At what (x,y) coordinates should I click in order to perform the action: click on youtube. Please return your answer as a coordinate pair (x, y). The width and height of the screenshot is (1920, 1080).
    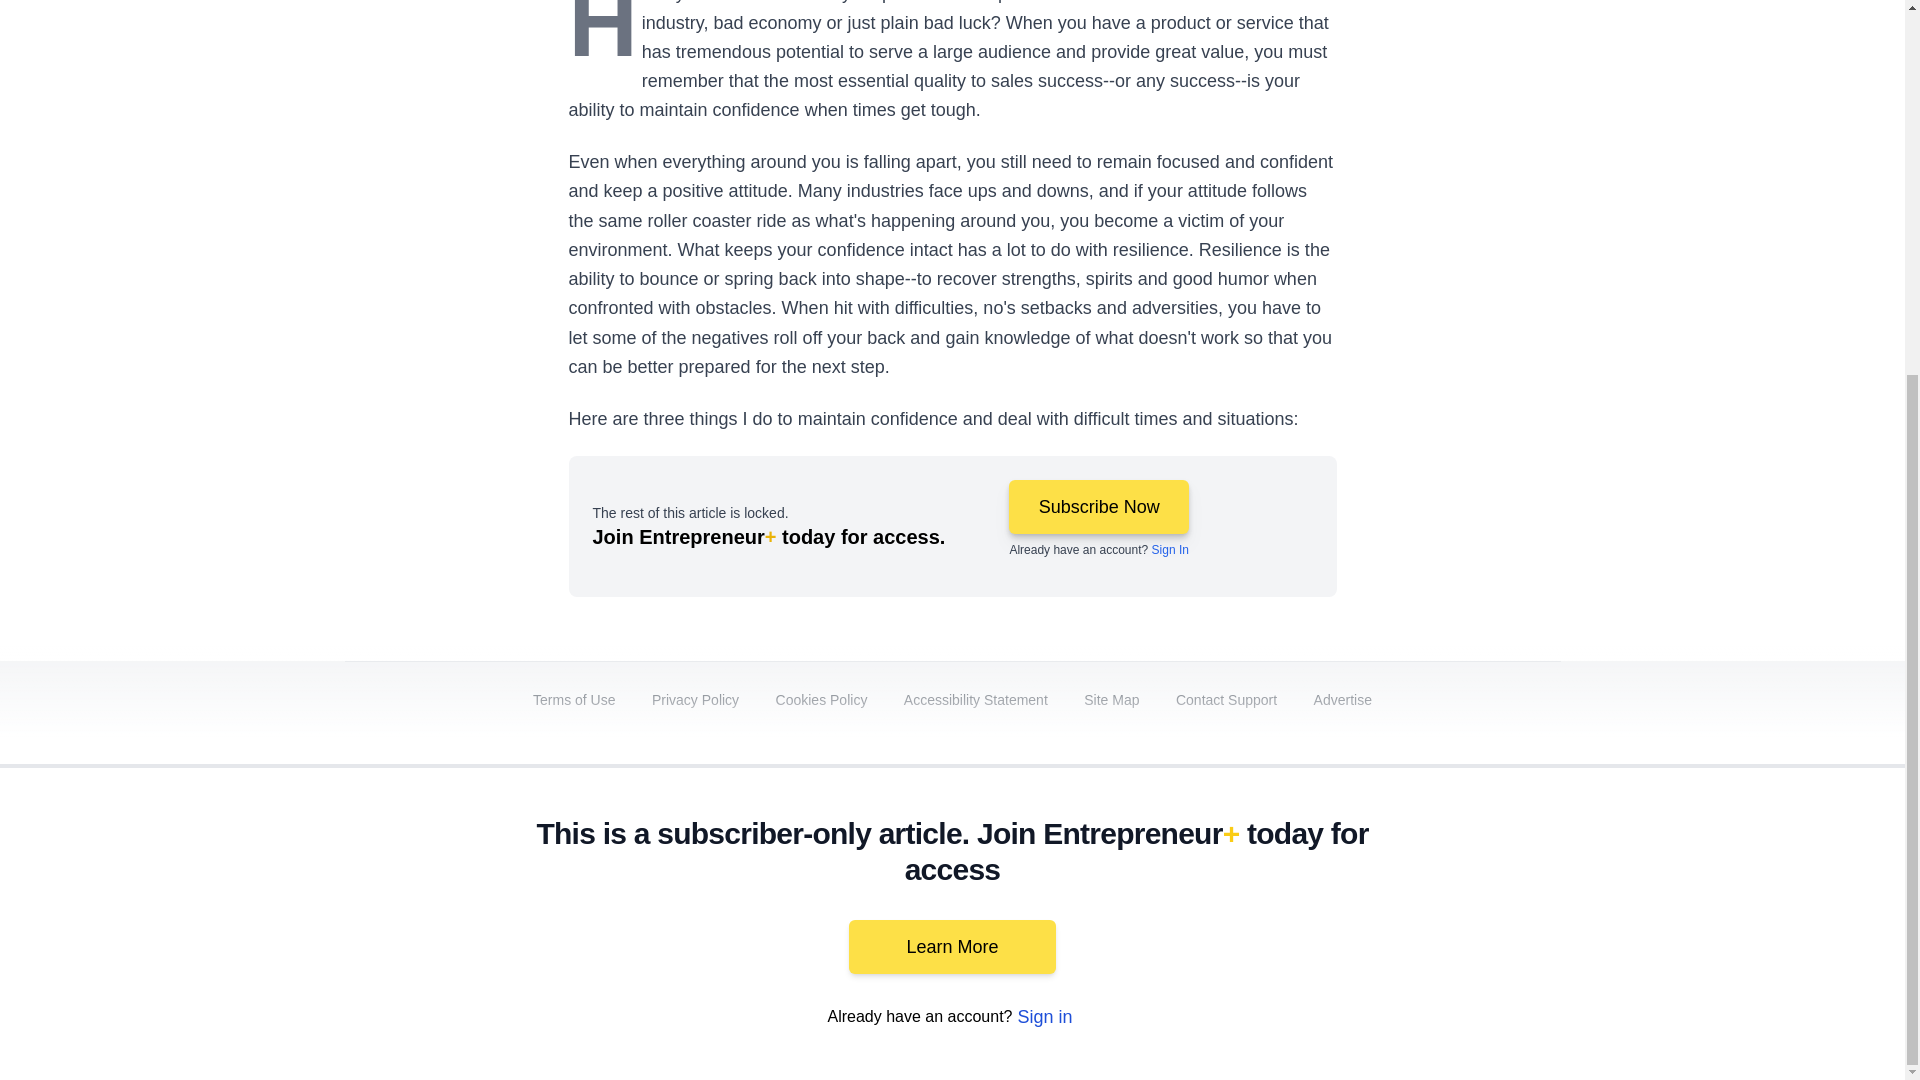
    Looking at the image, I should click on (1312, 912).